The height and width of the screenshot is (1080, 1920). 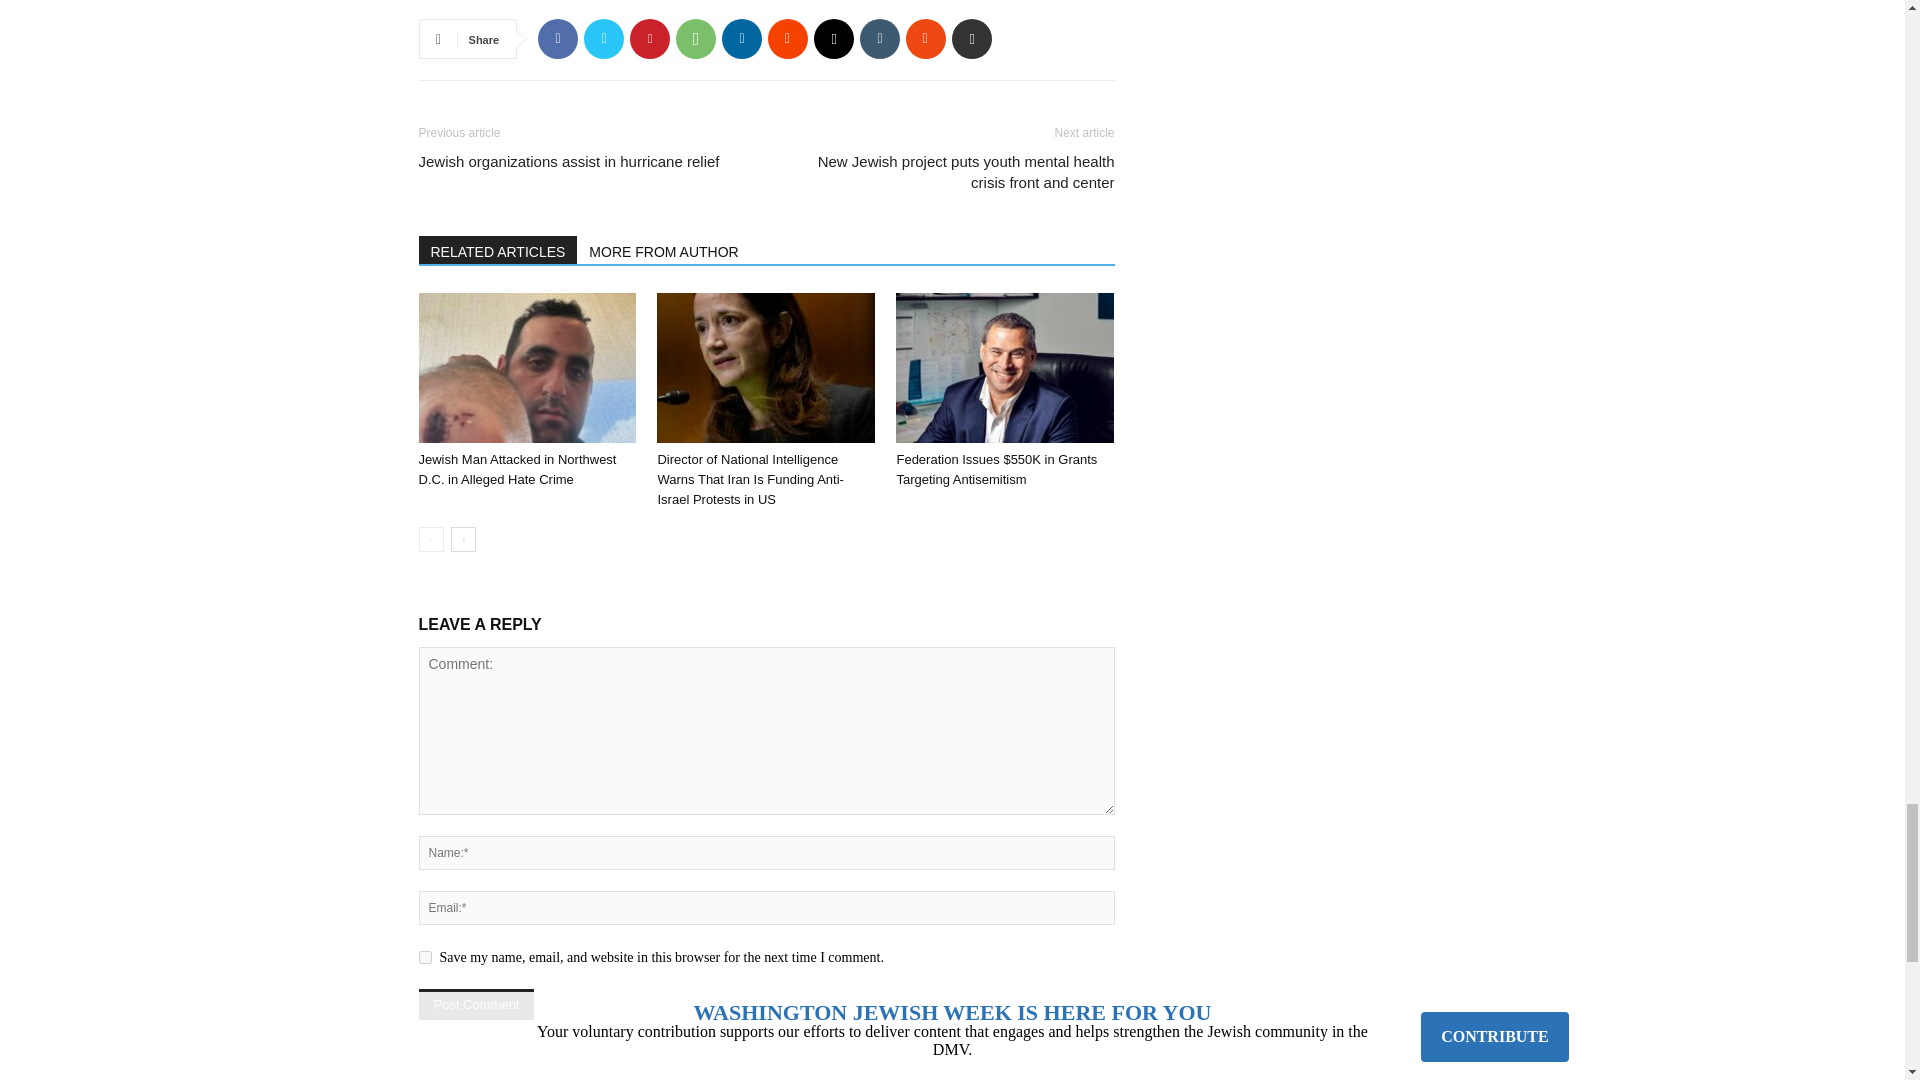 I want to click on yes, so click(x=424, y=958).